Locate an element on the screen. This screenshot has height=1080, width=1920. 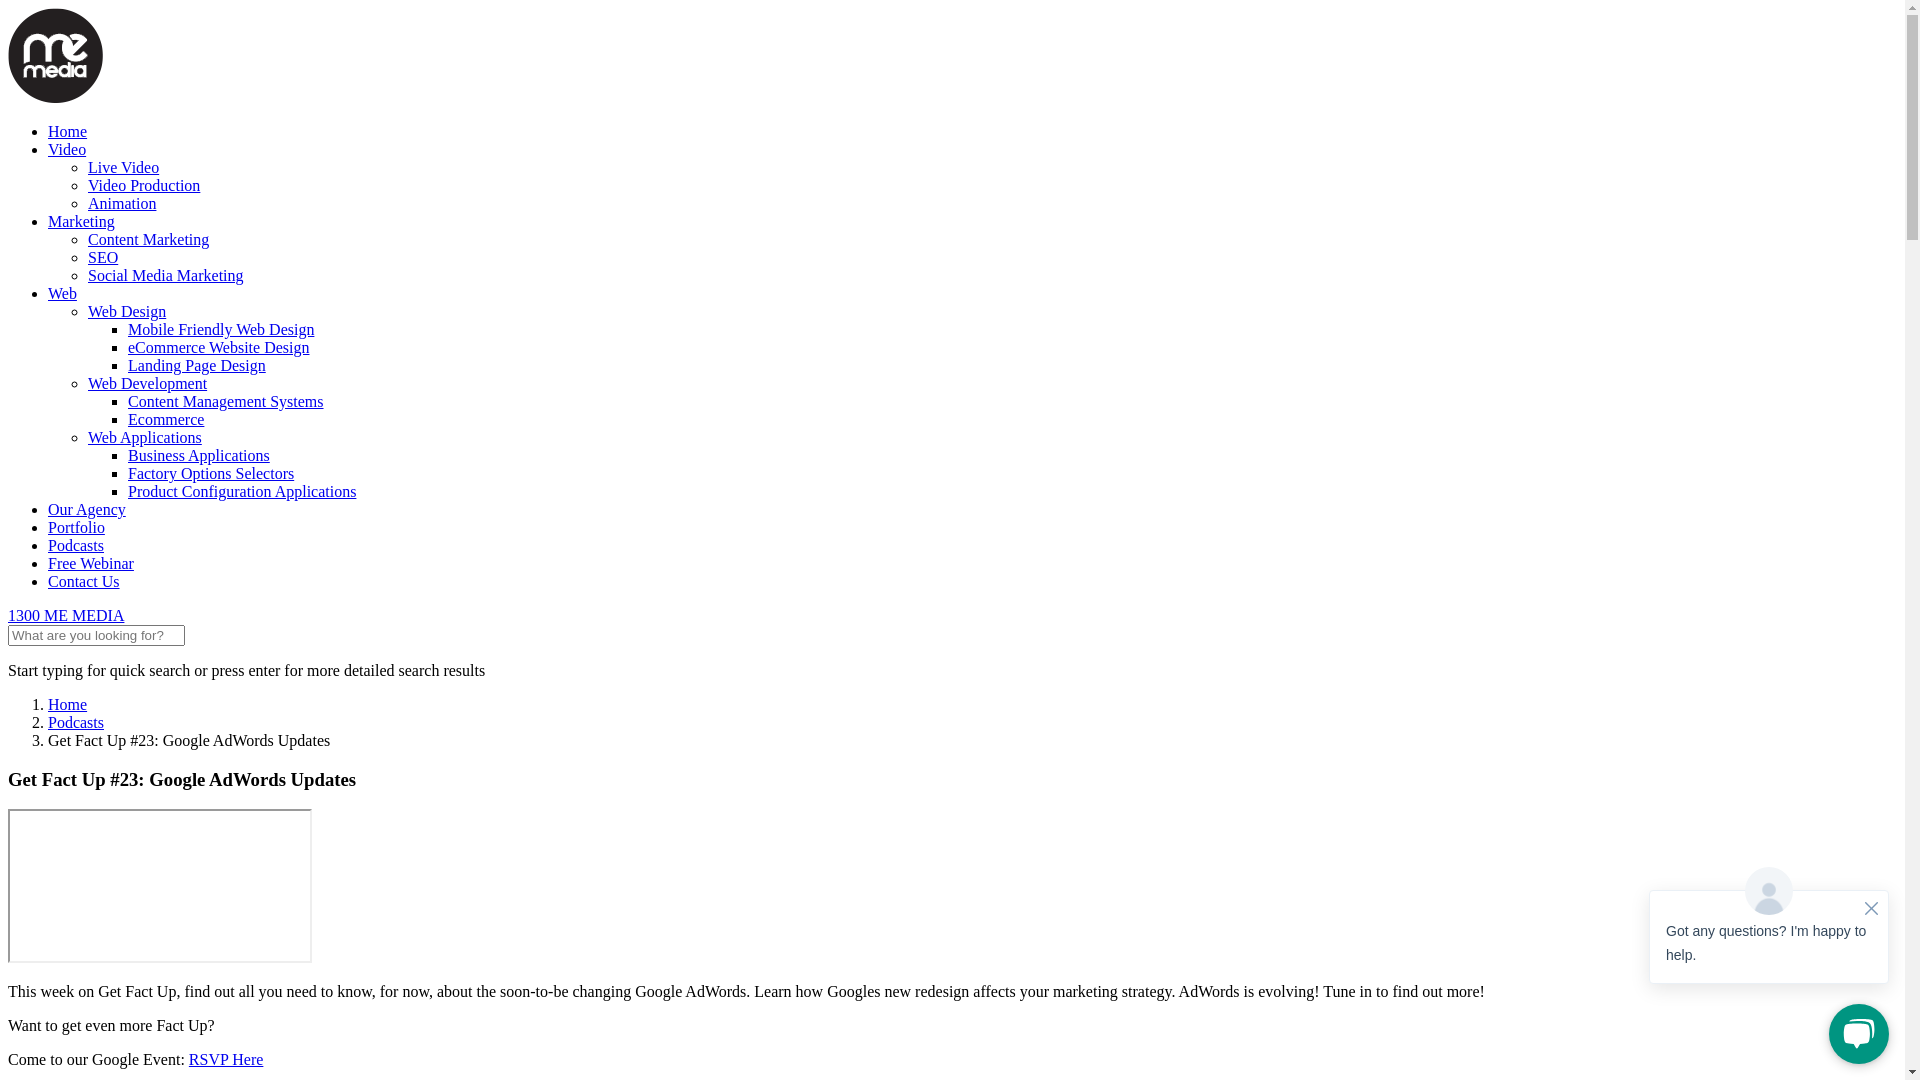
Web Design is located at coordinates (127, 312).